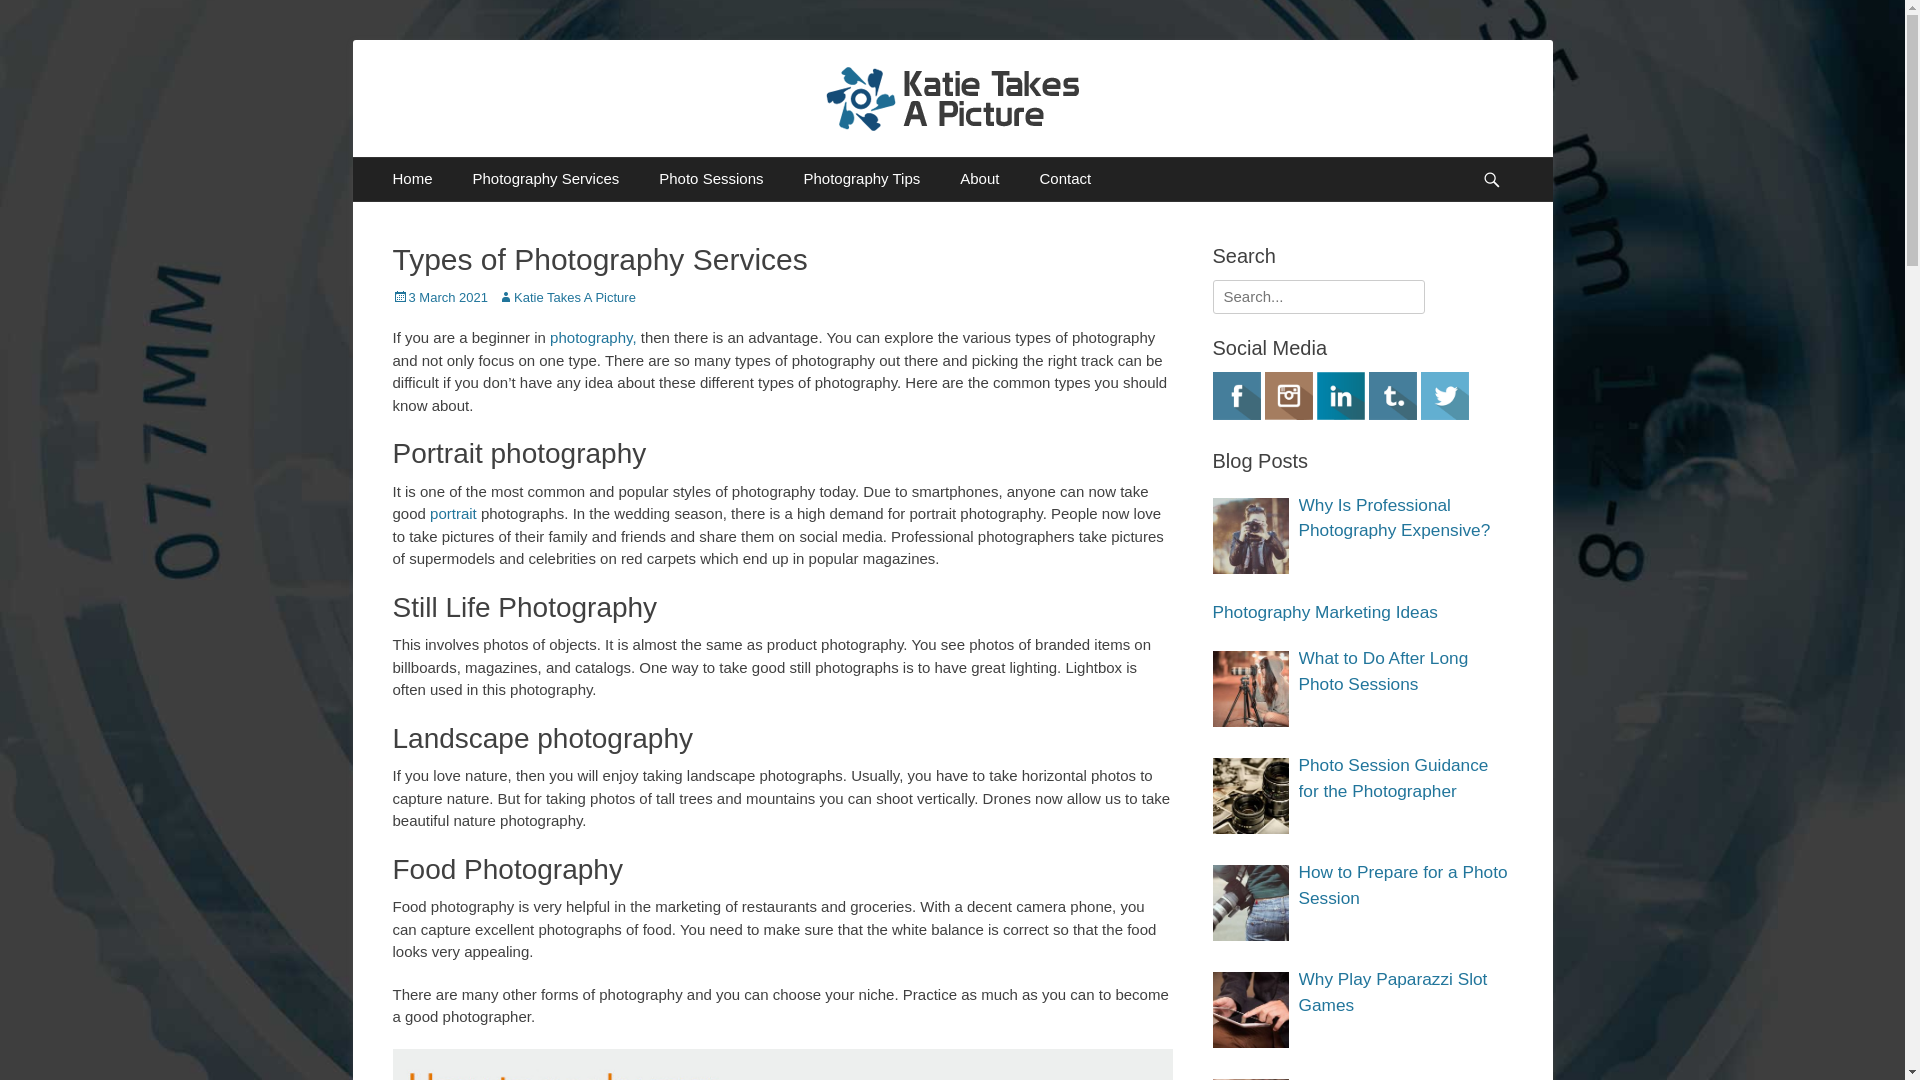 The image size is (1920, 1080). Describe the element at coordinates (1250, 1010) in the screenshot. I see `Why Play Paparazzi Slot Games` at that location.